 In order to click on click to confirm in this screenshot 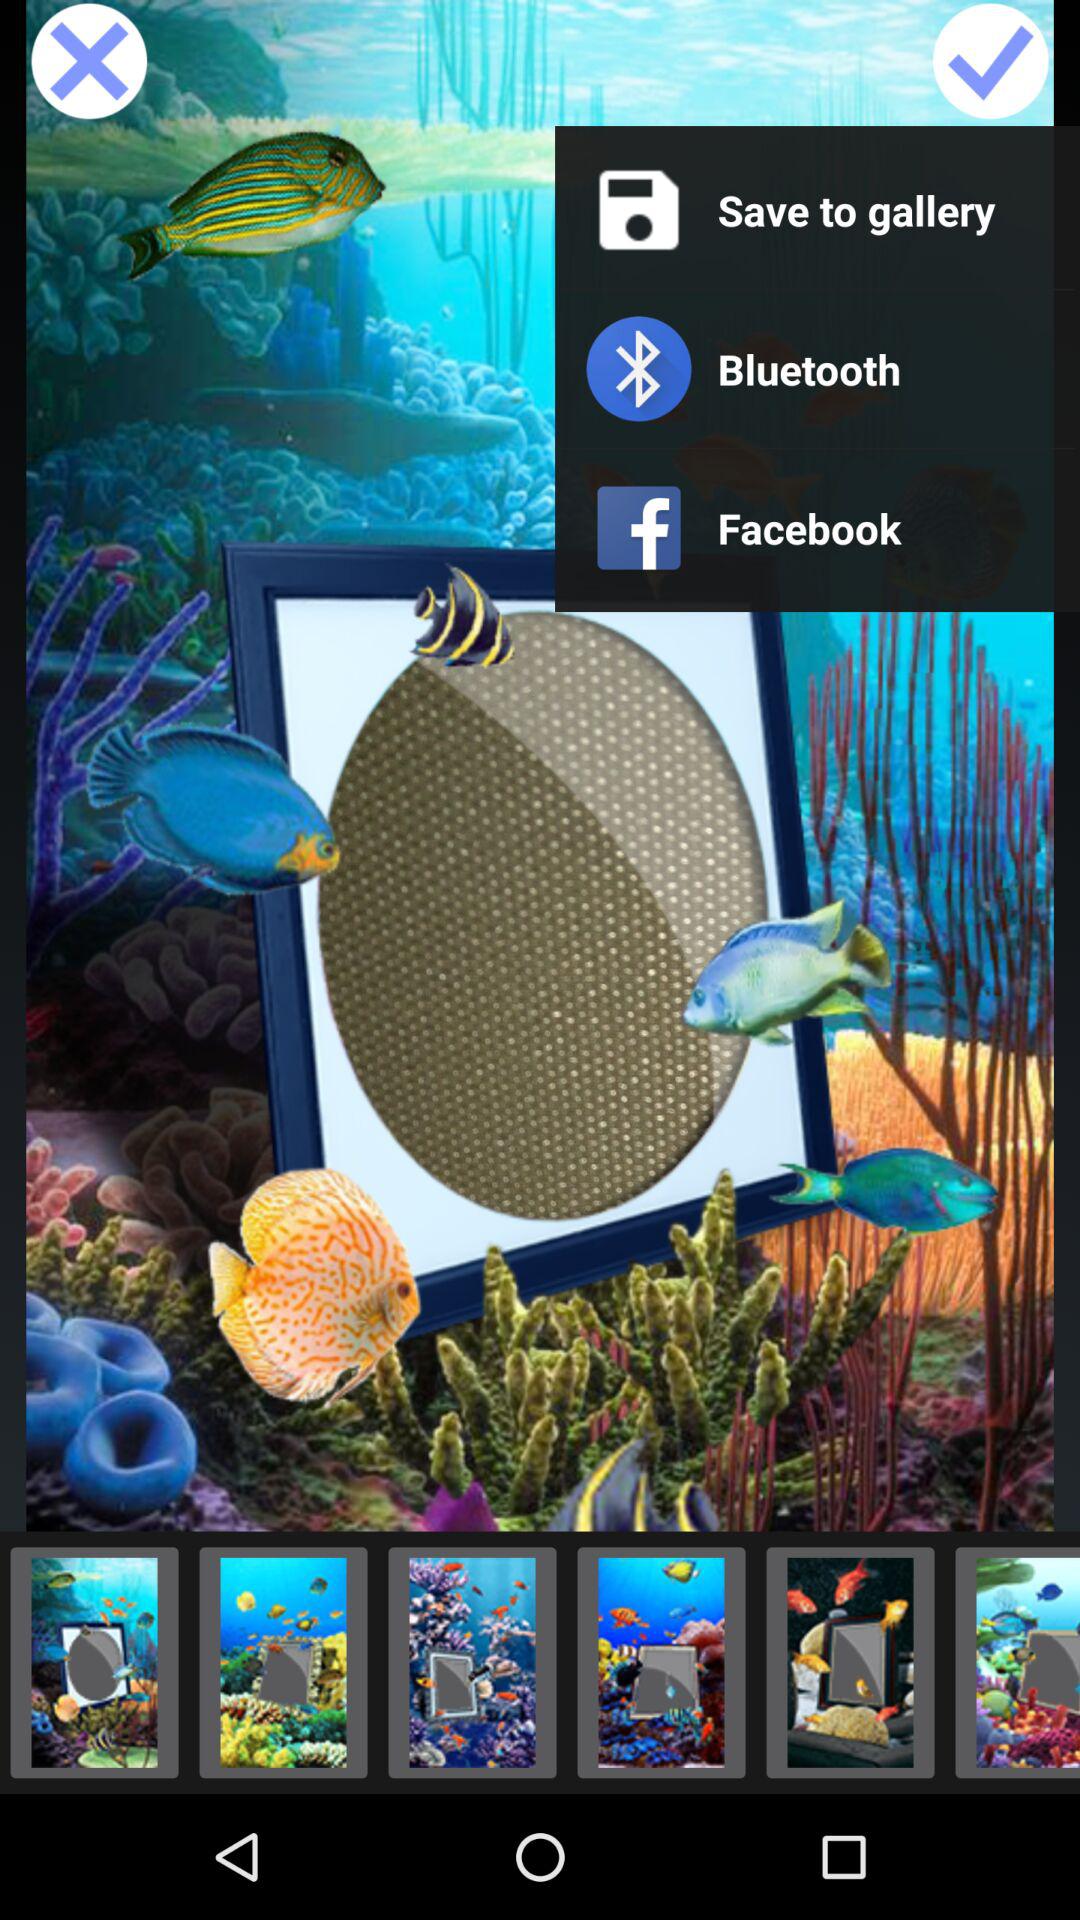, I will do `click(990, 63)`.